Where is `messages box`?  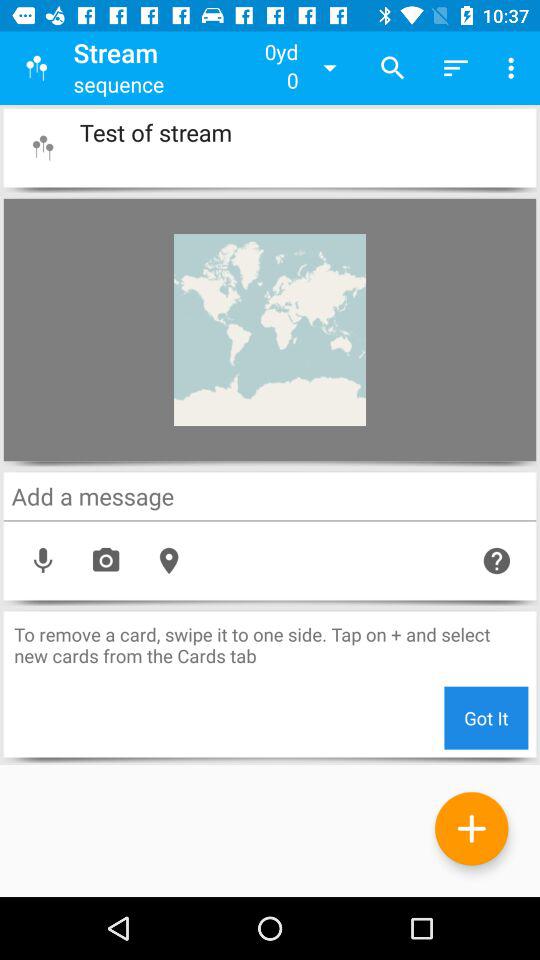
messages box is located at coordinates (270, 496).